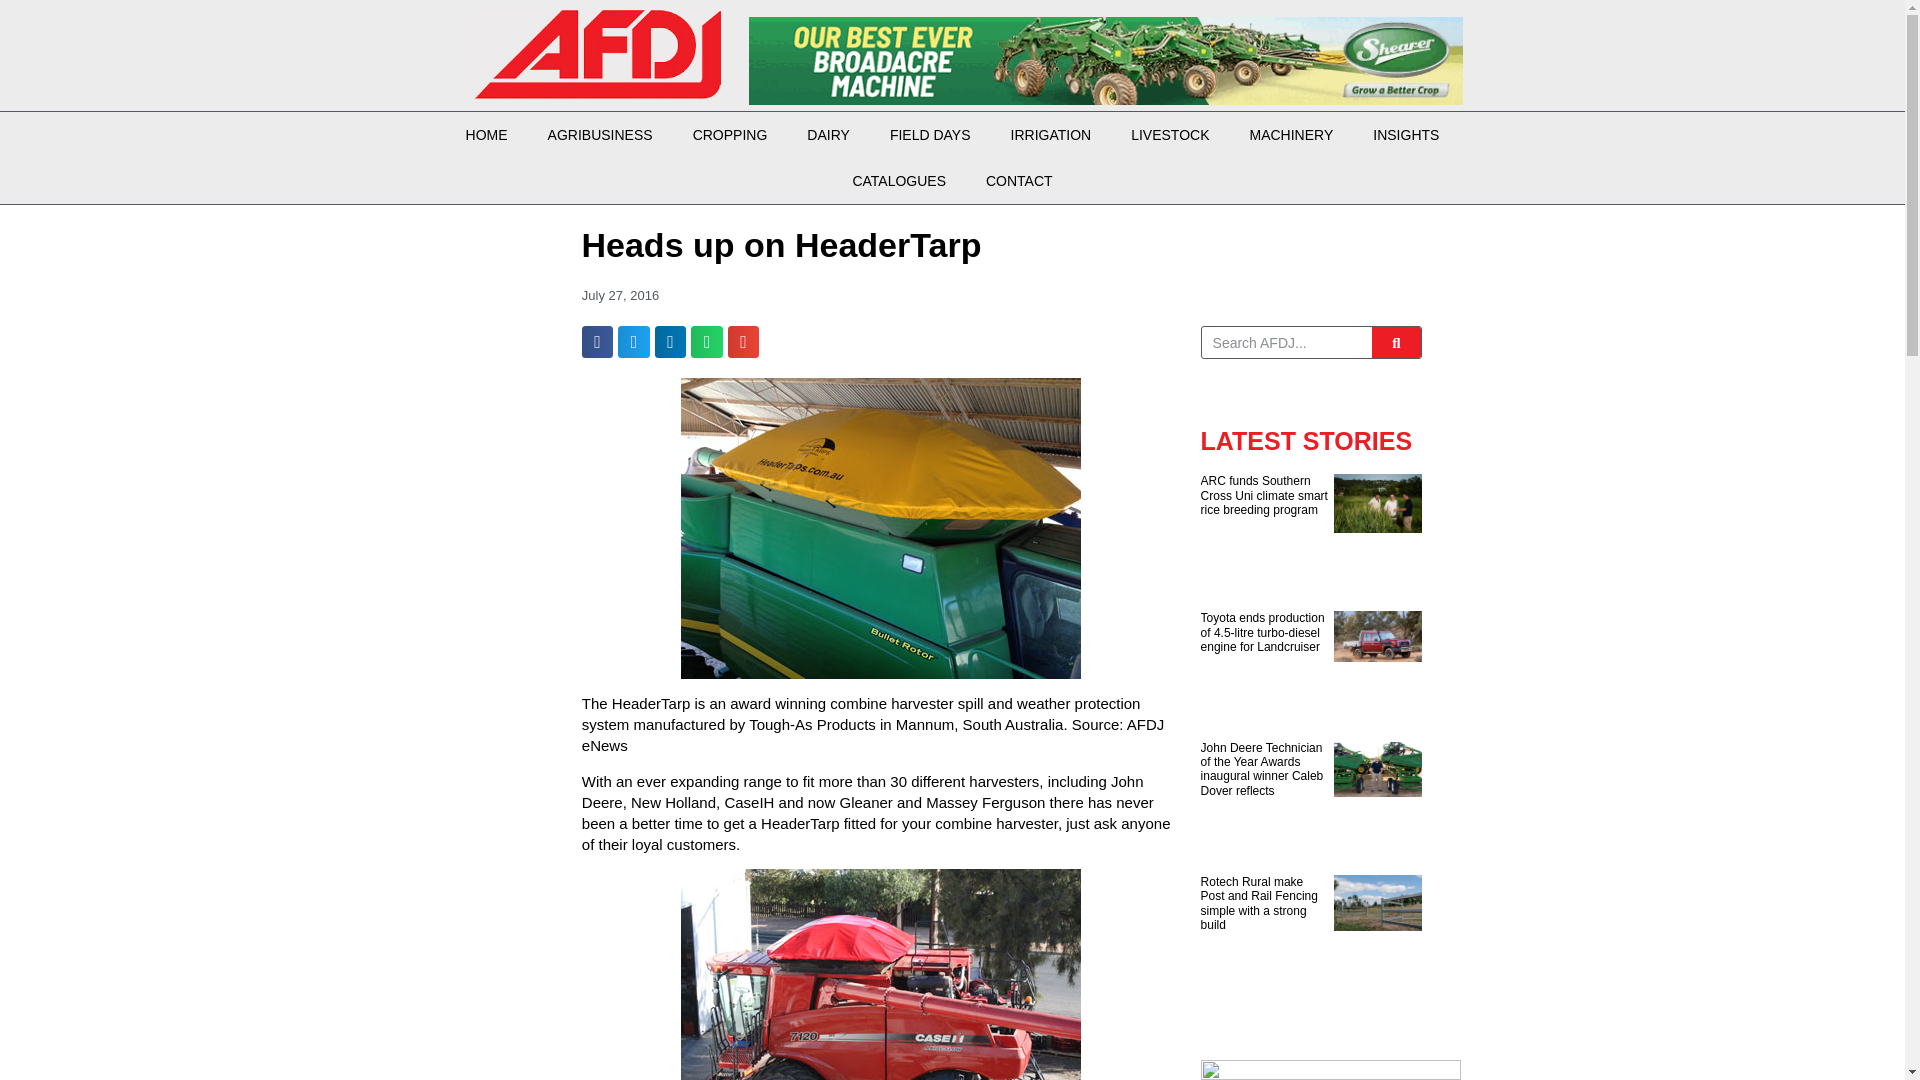 Image resolution: width=1920 pixels, height=1080 pixels. I want to click on MACHINERY, so click(1292, 134).